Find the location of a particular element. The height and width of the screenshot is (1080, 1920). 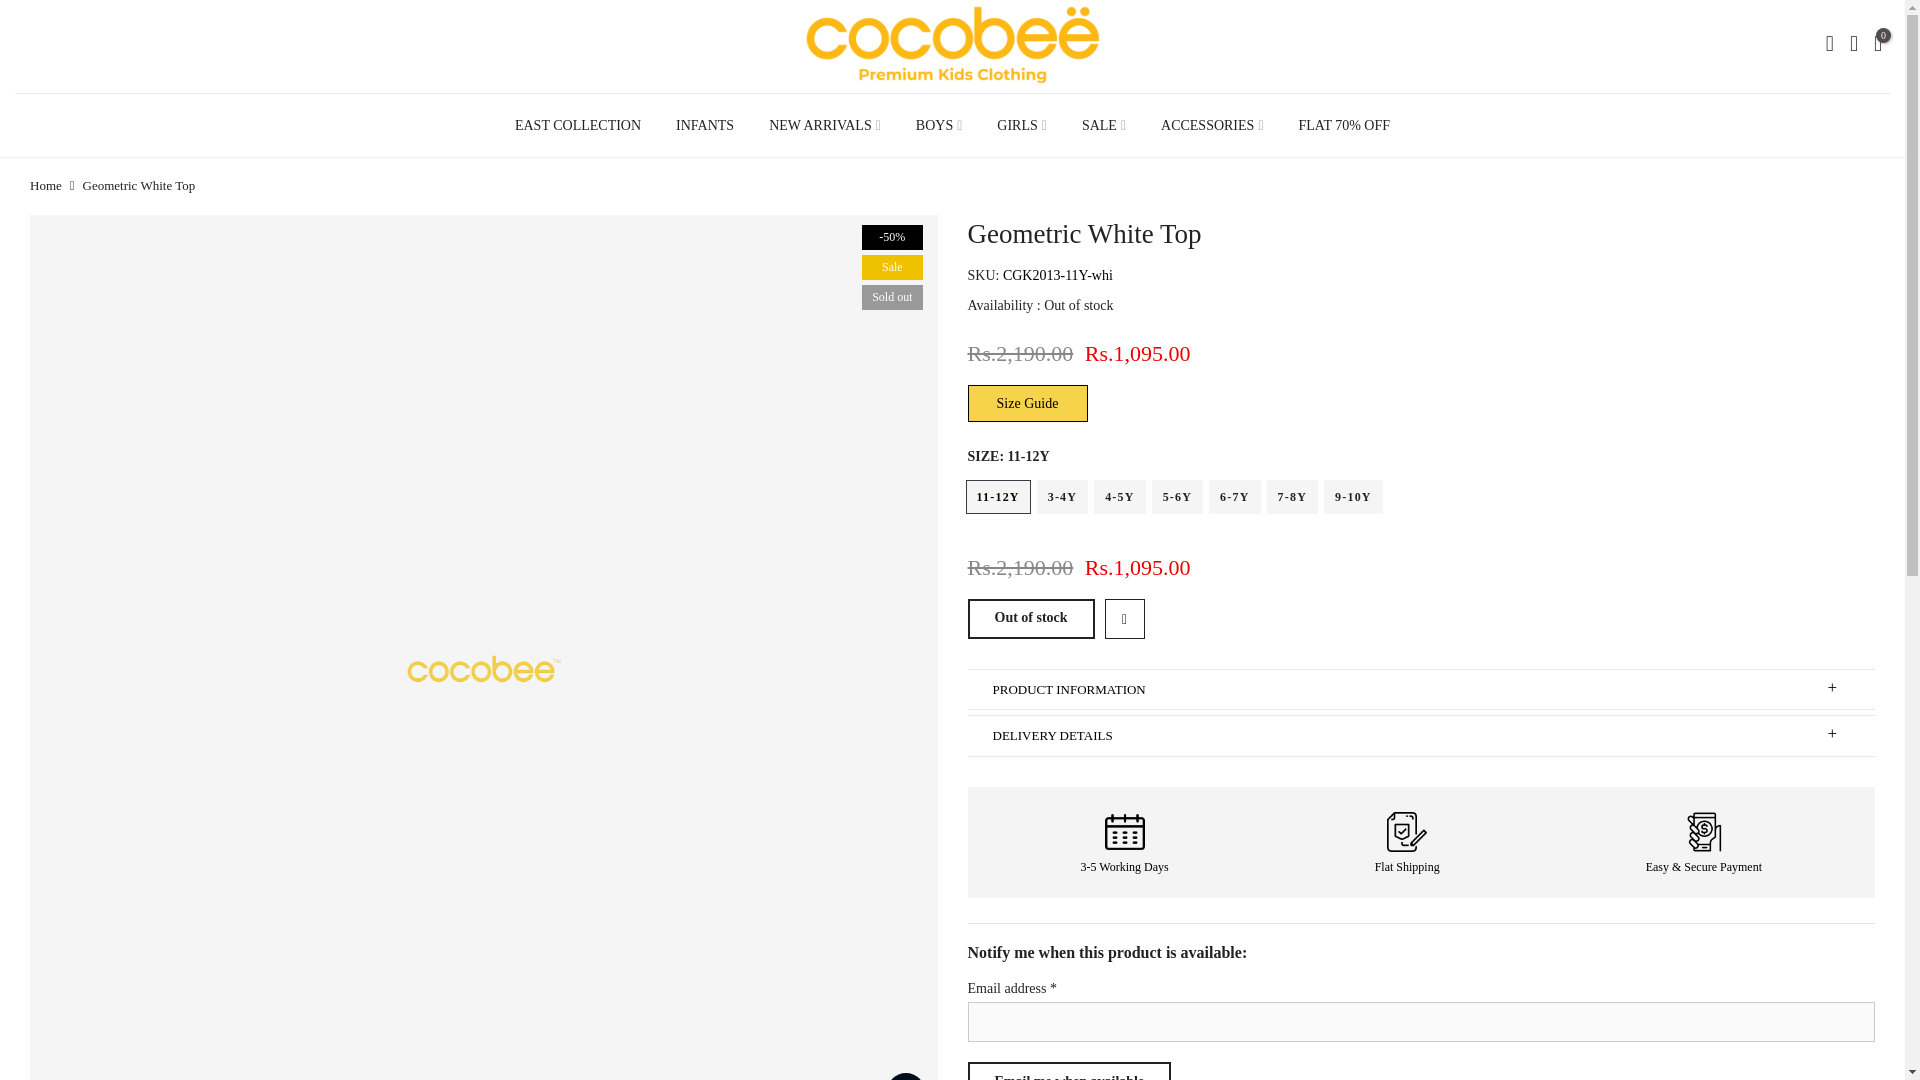

EAST COLLECTION is located at coordinates (578, 124).